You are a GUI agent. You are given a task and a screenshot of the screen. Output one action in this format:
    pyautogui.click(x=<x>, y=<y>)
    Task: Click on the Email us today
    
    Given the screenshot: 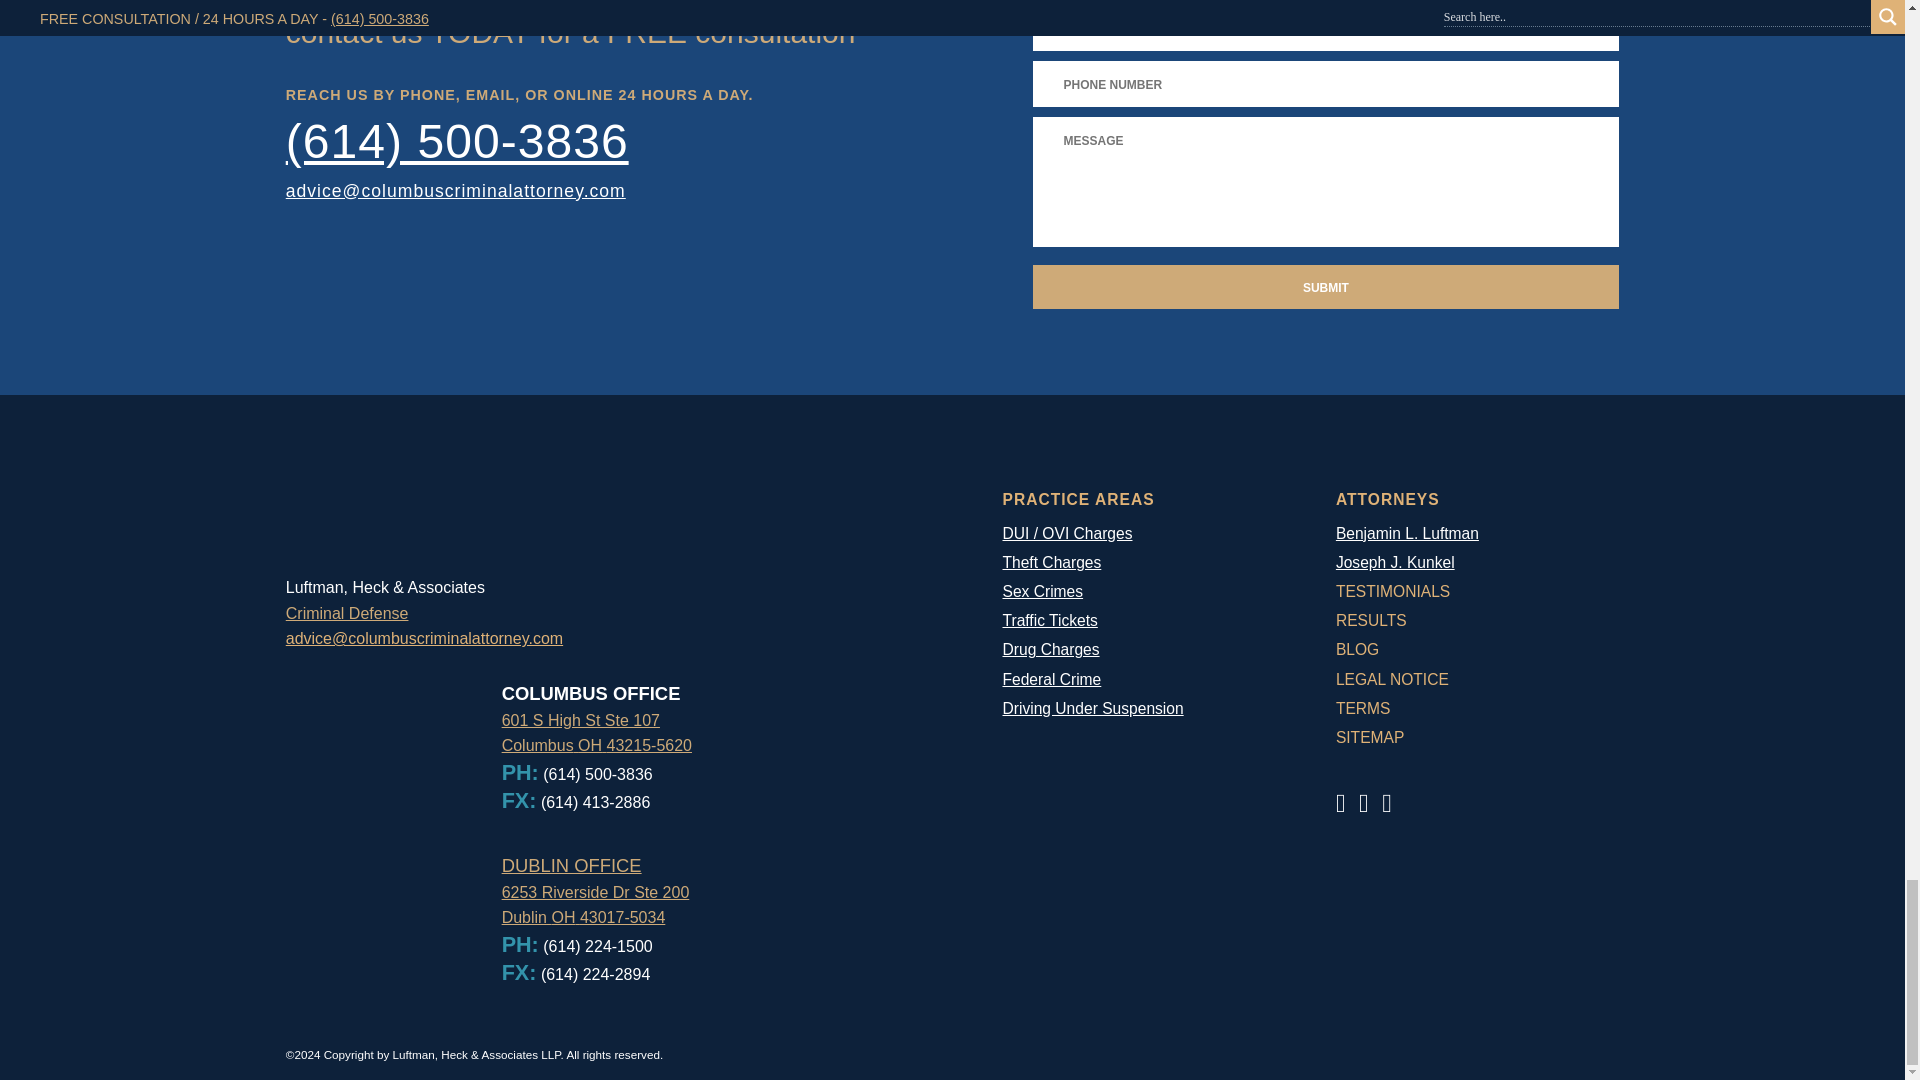 What is the action you would take?
    pyautogui.click(x=456, y=190)
    